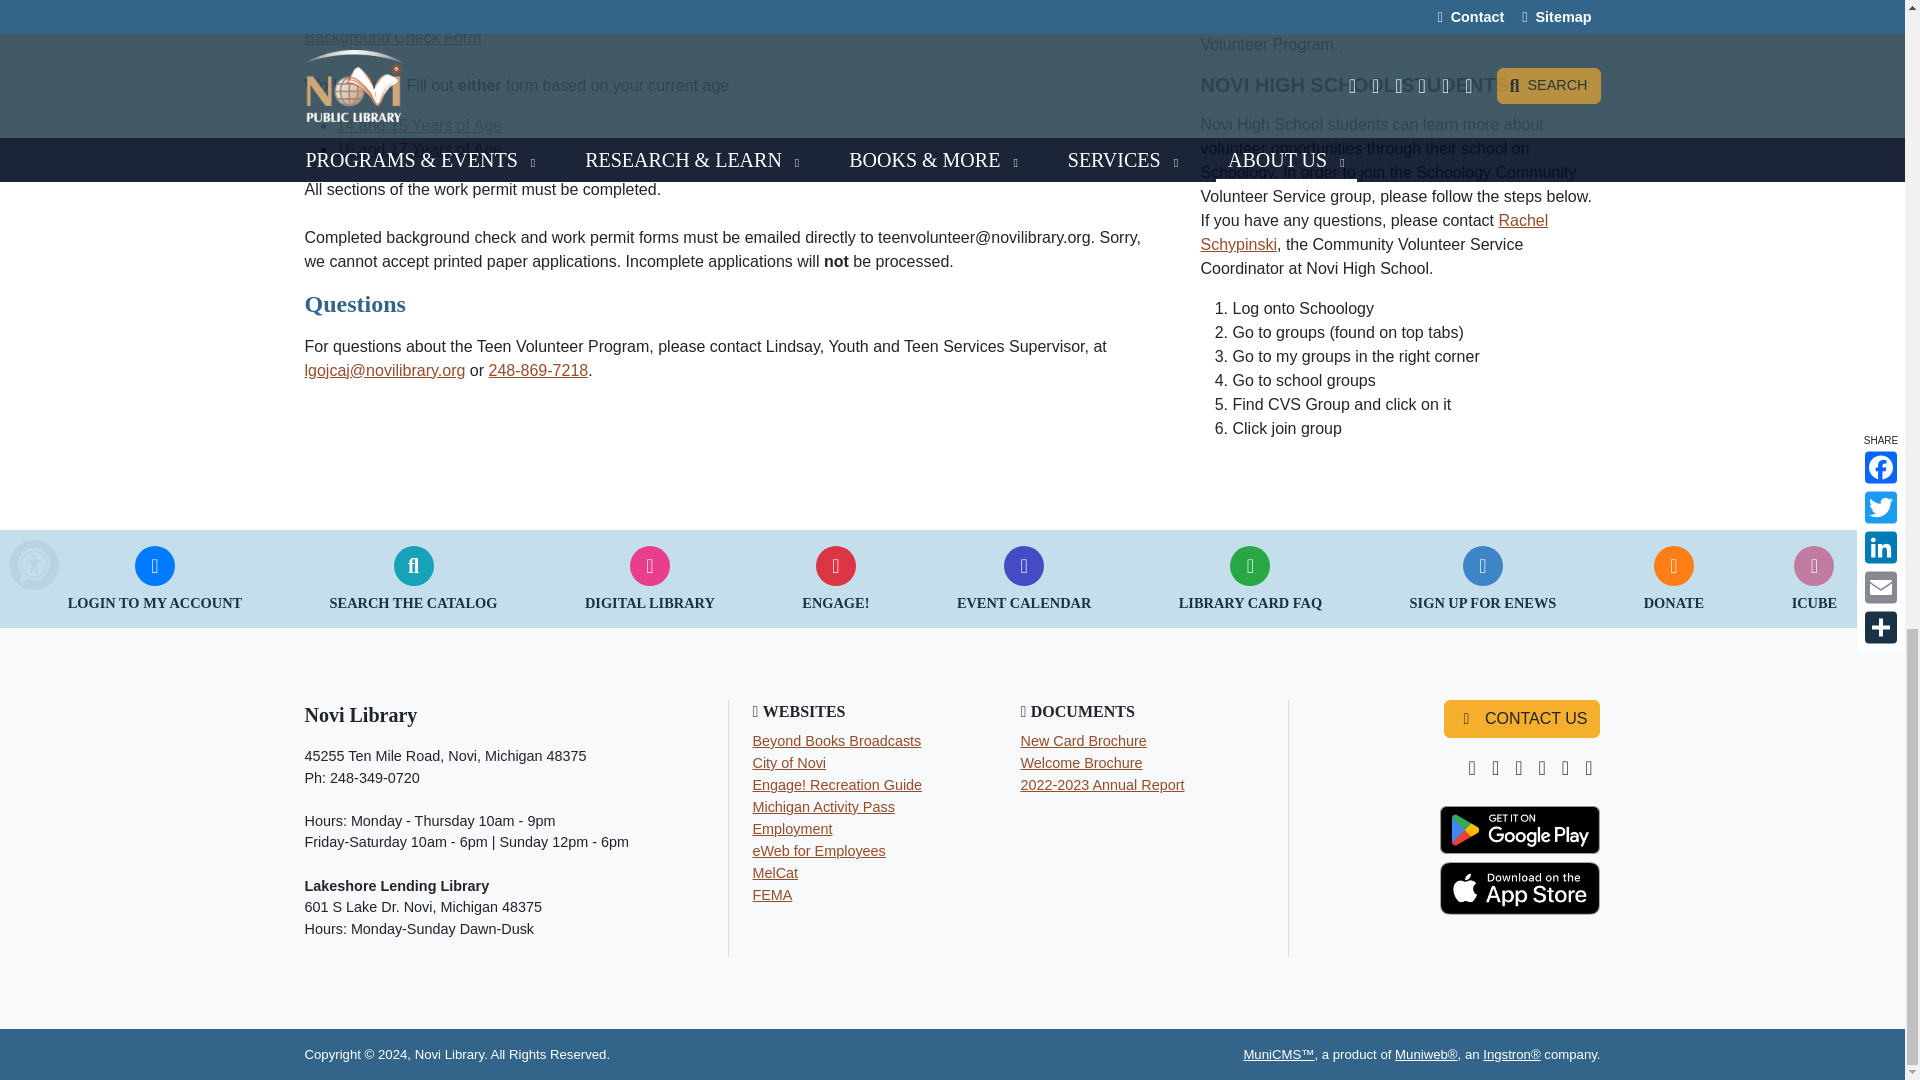  What do you see at coordinates (418, 124) in the screenshot?
I see `Work Permit 14 And 15 Years Of Age` at bounding box center [418, 124].